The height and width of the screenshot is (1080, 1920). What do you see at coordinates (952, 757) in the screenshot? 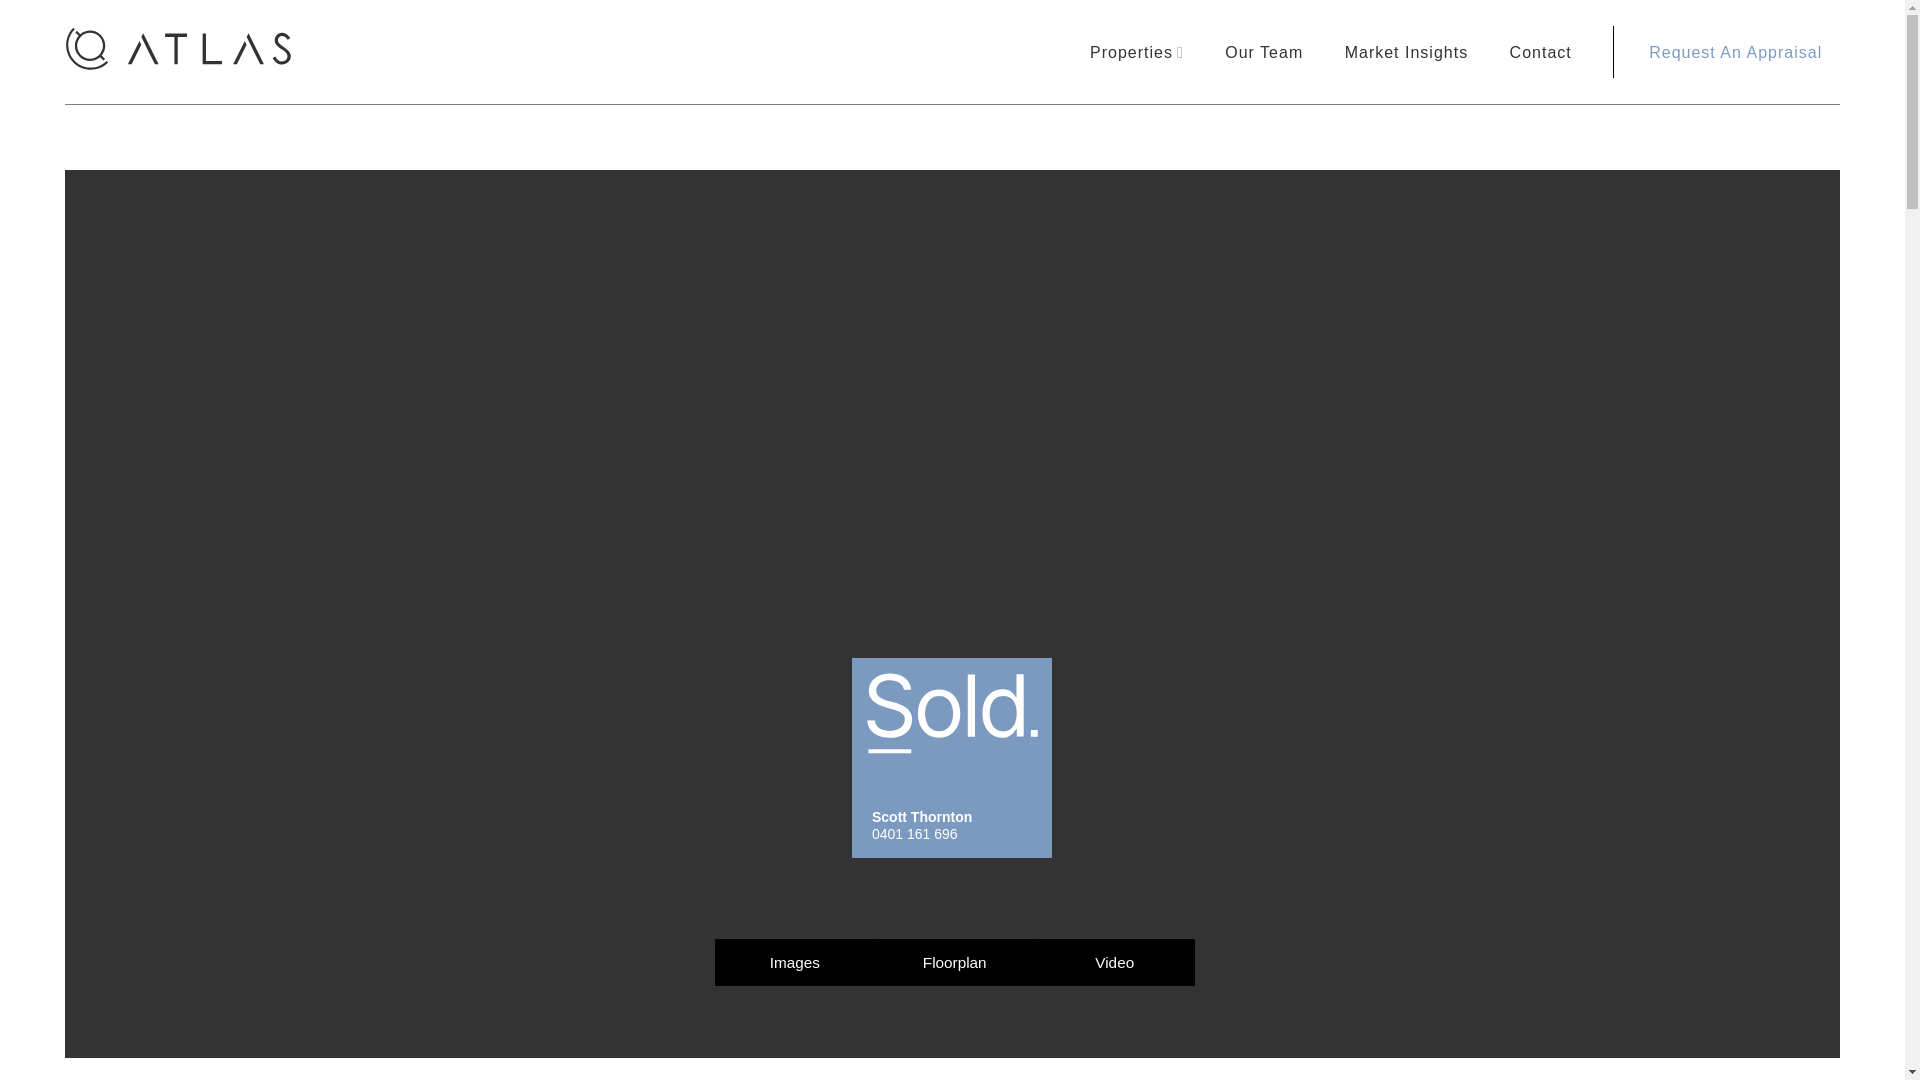
I see `Request An Appraisal` at bounding box center [952, 757].